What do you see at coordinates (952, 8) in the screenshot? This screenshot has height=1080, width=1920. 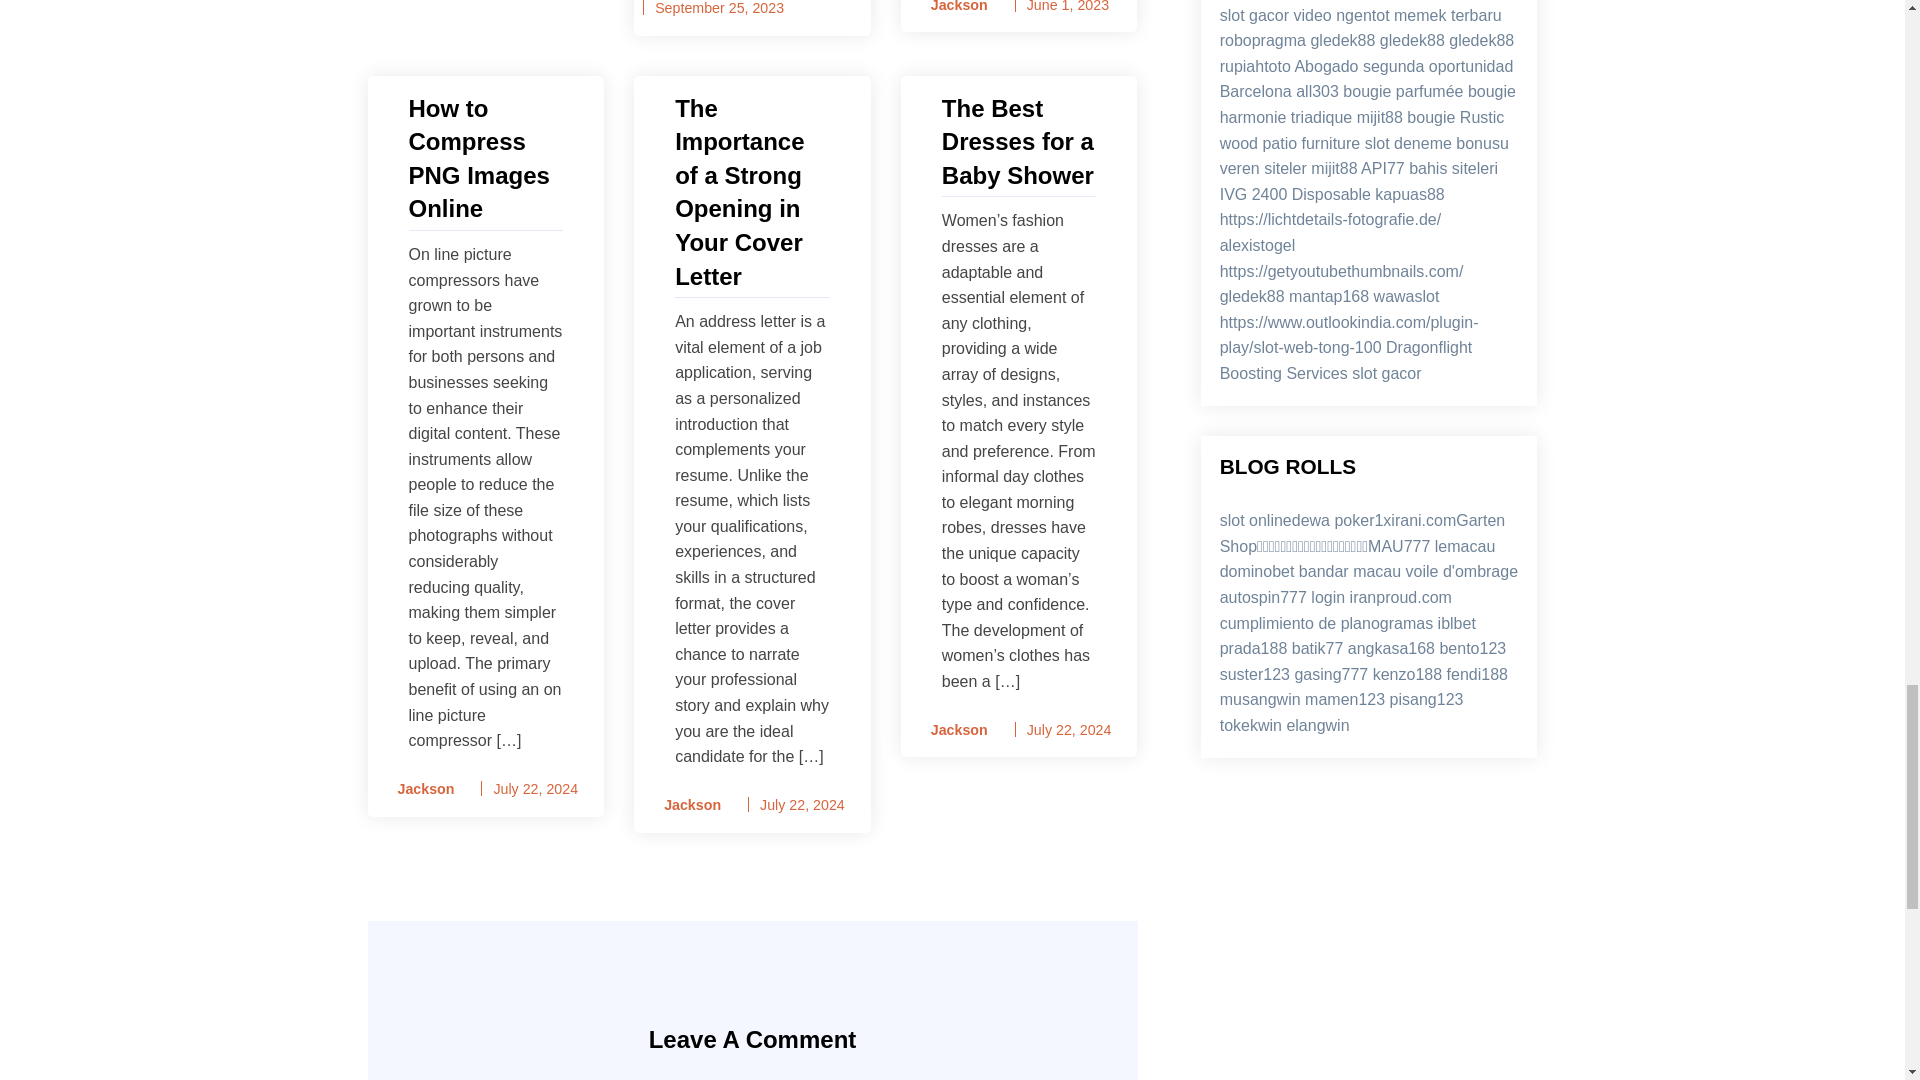 I see `Jackson` at bounding box center [952, 8].